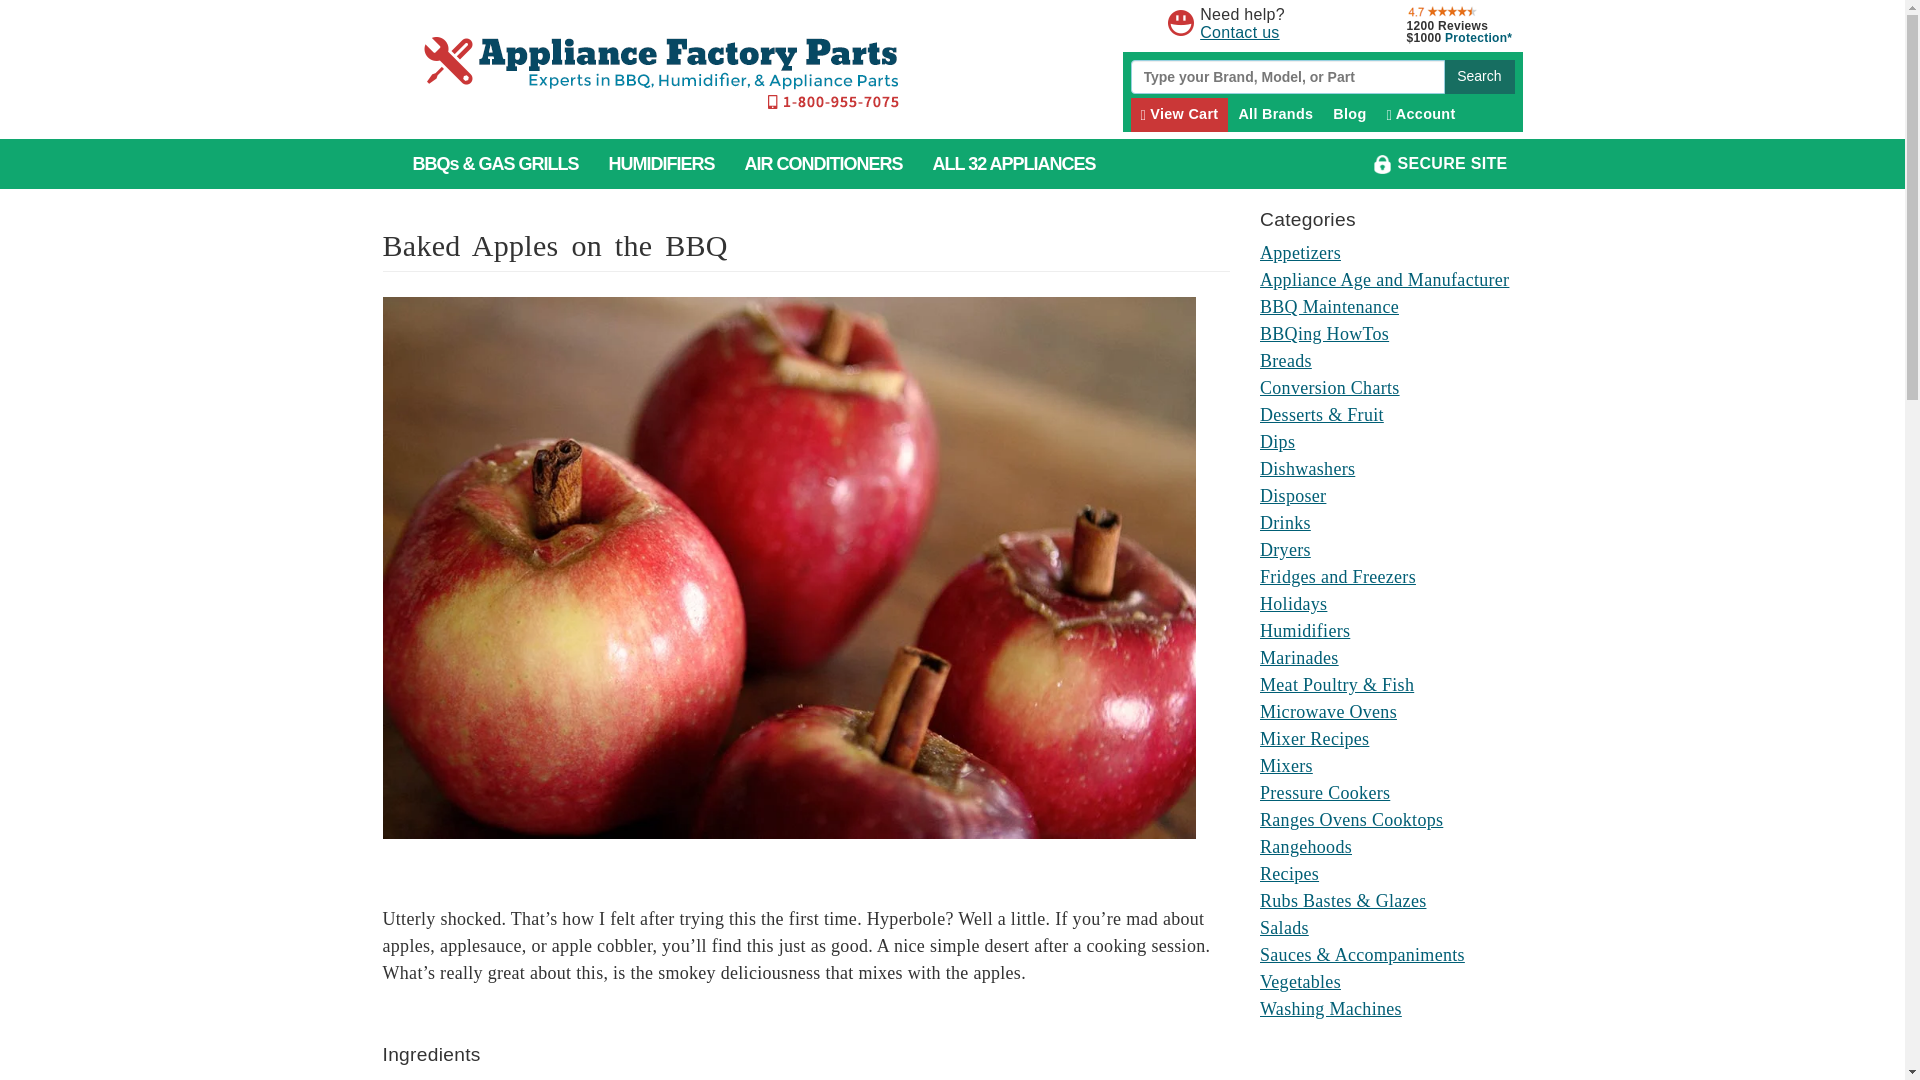 This screenshot has height=1080, width=1920. What do you see at coordinates (1478, 76) in the screenshot?
I see `Search` at bounding box center [1478, 76].